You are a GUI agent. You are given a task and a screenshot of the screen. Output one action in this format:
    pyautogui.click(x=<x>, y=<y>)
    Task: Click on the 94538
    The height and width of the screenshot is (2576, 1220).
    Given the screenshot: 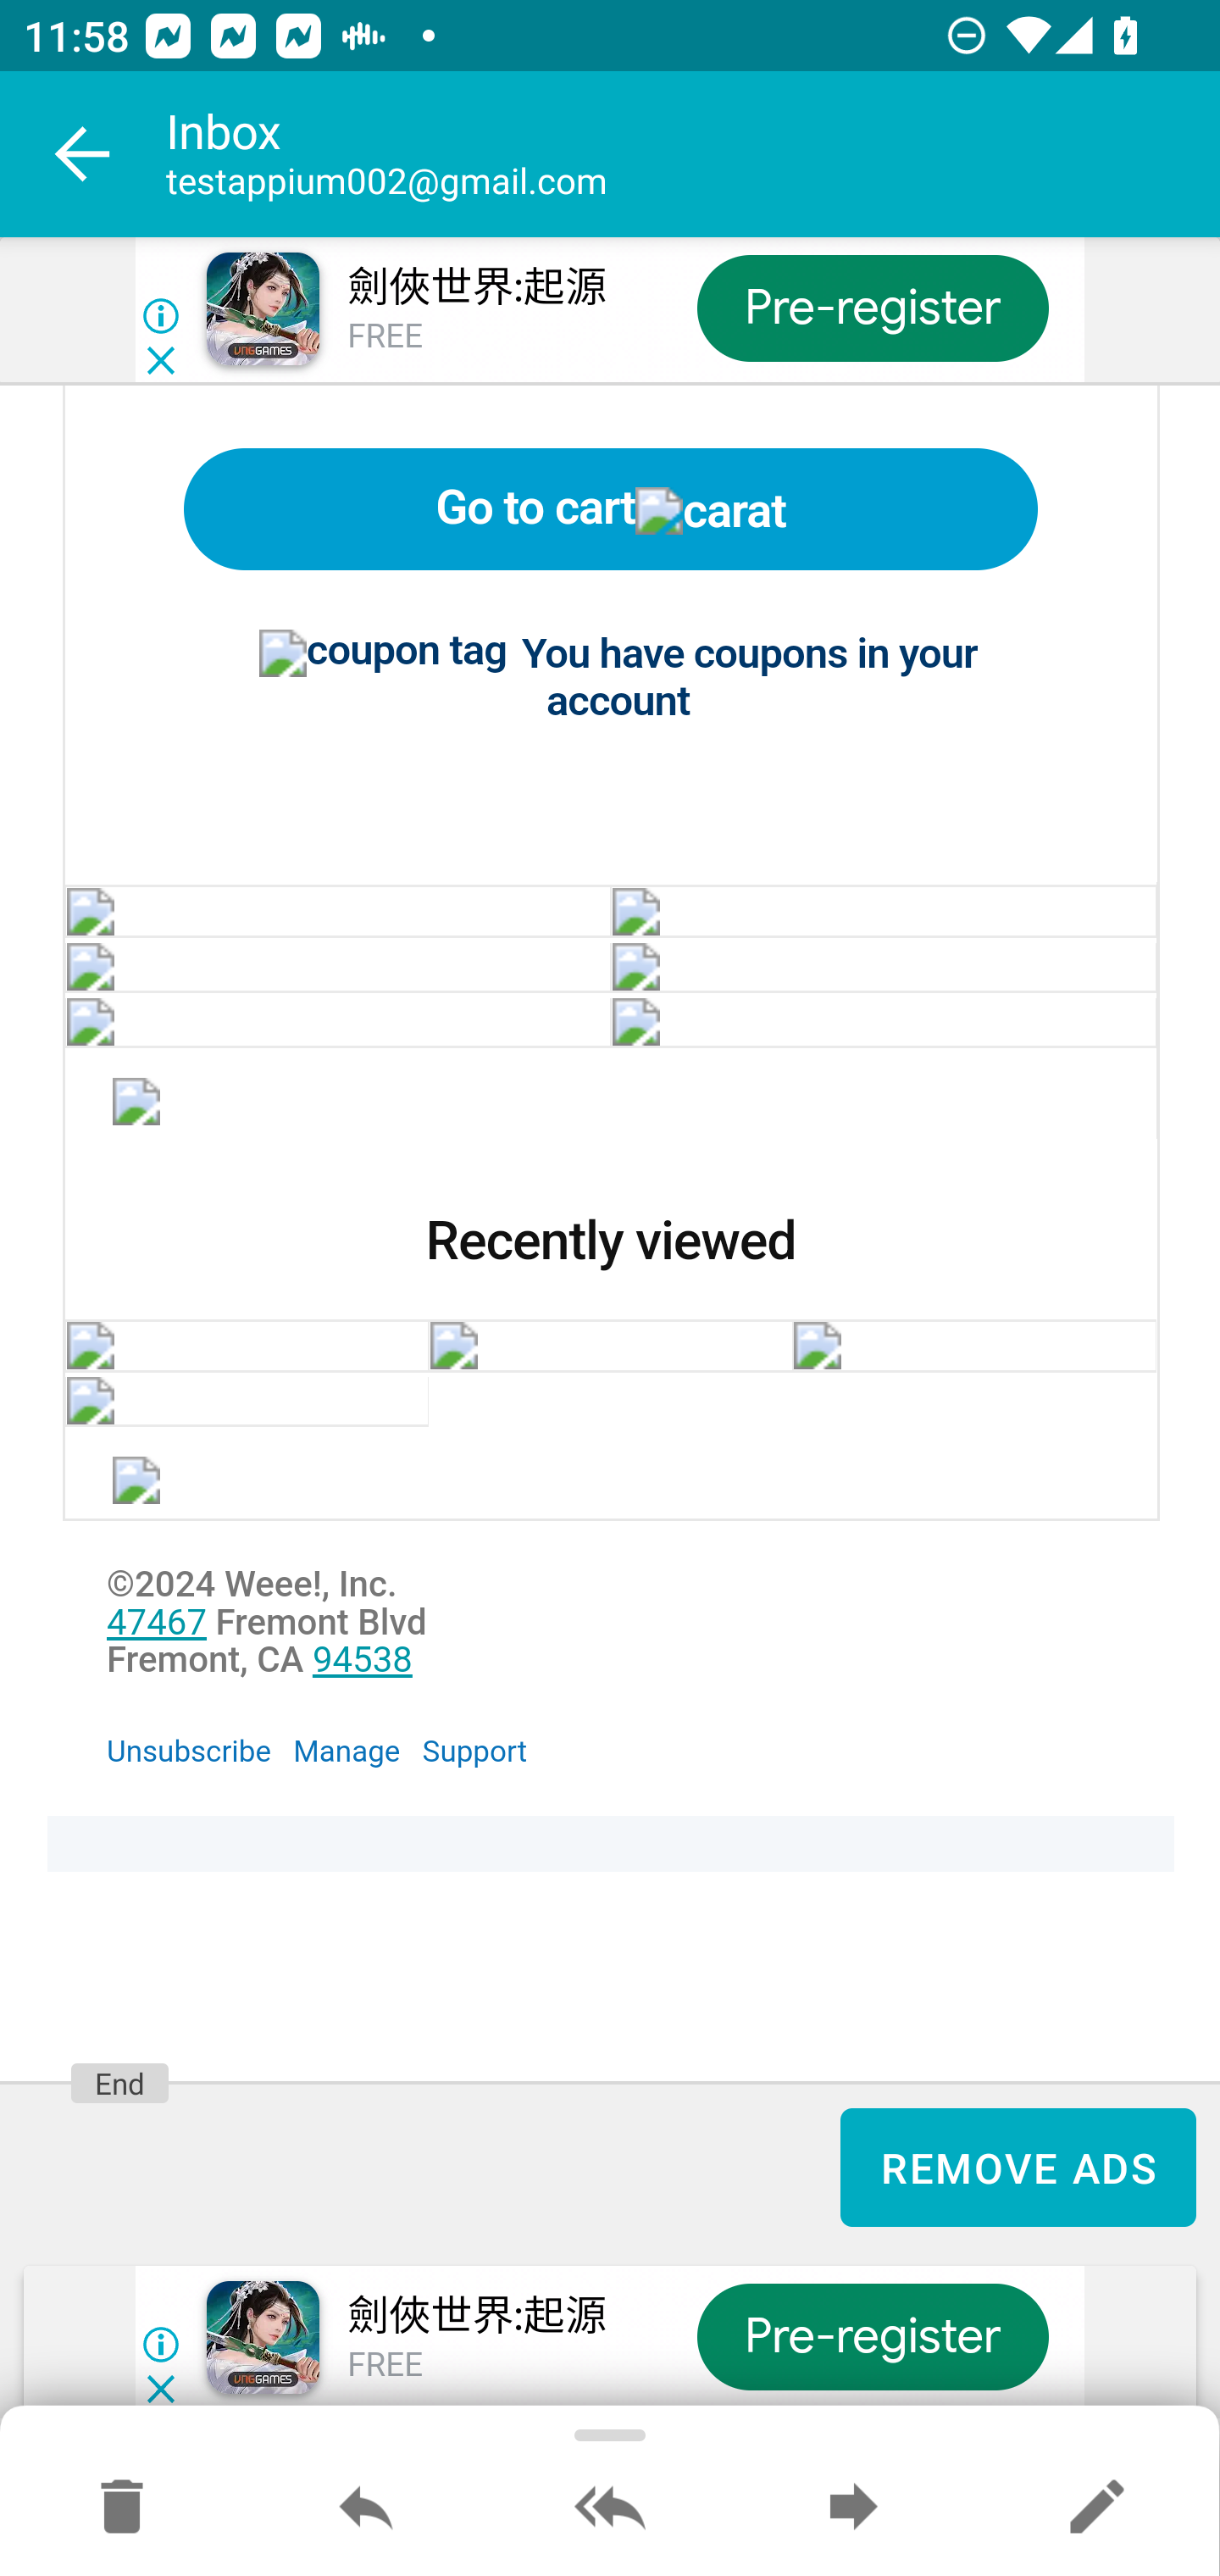 What is the action you would take?
    pyautogui.click(x=363, y=1663)
    